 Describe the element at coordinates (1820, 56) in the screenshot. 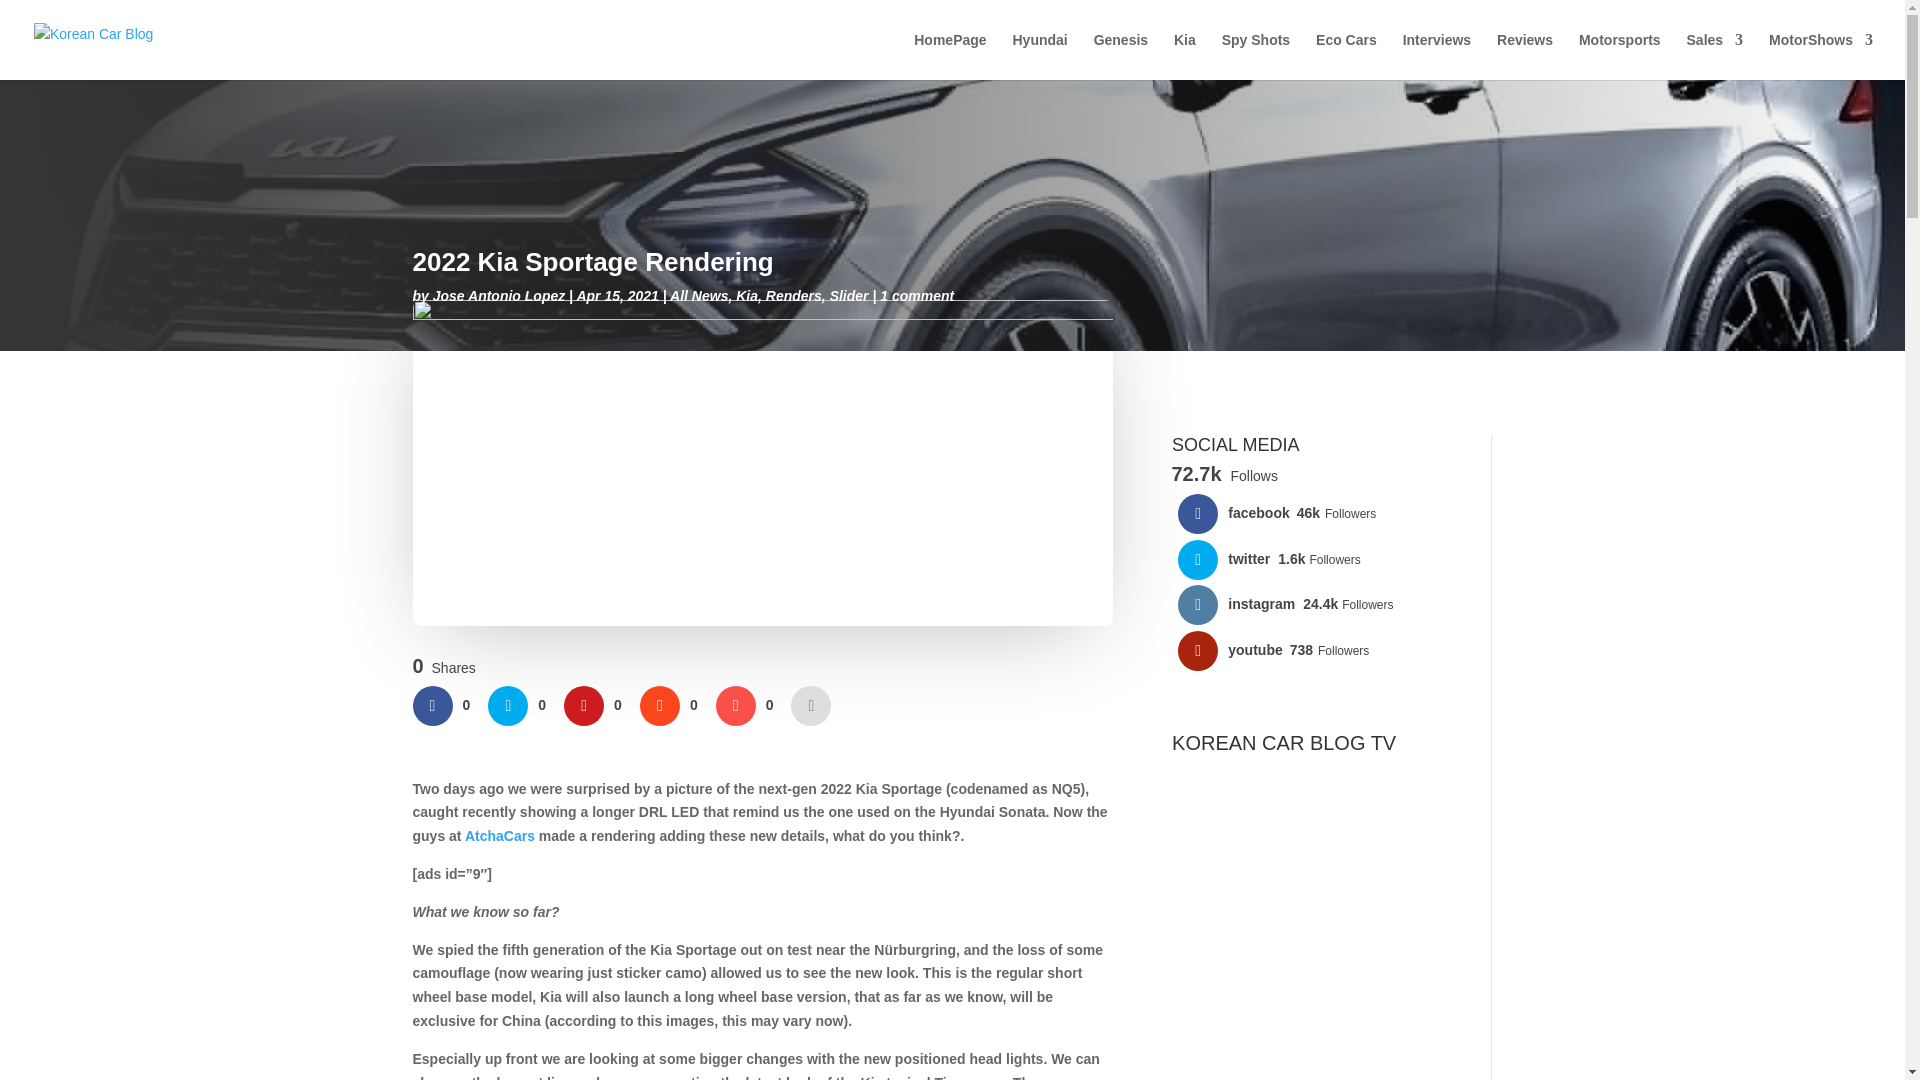

I see `MotorShows` at that location.